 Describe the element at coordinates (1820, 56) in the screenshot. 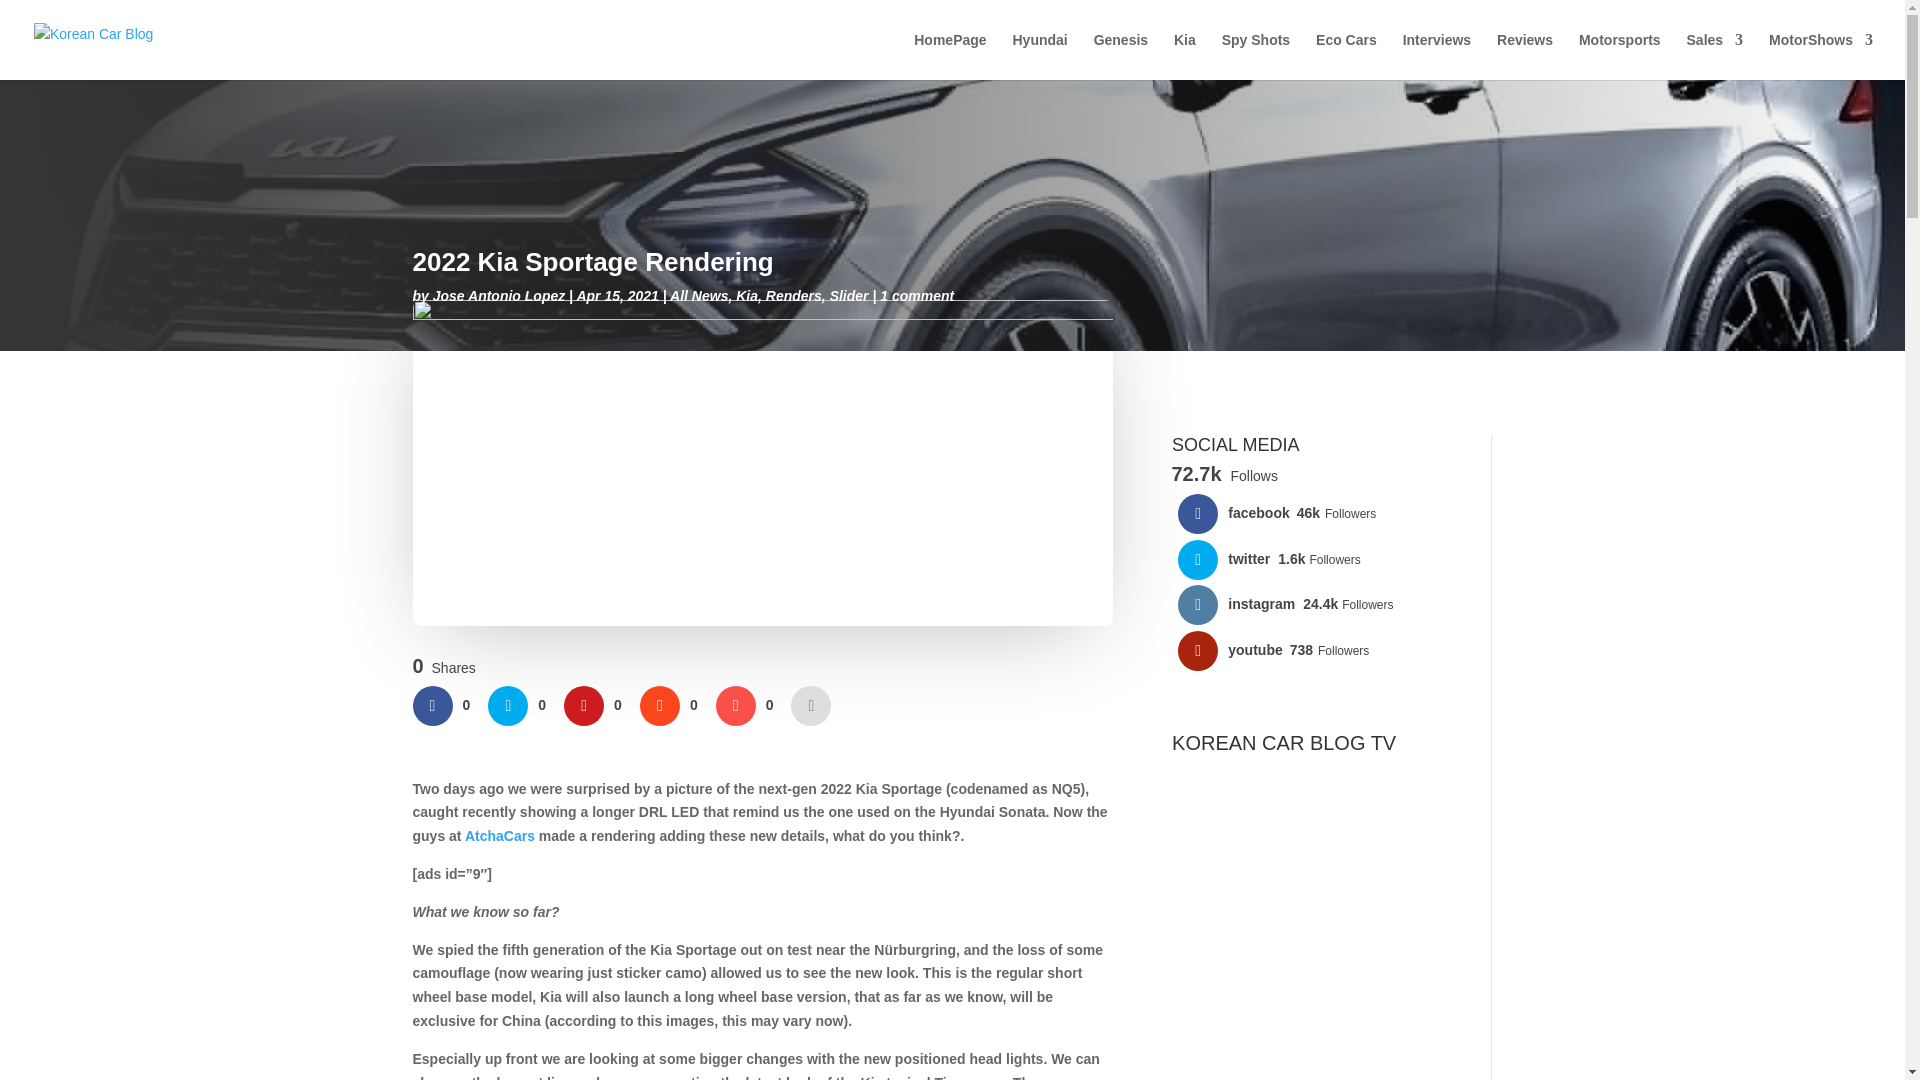

I see `MotorShows` at that location.